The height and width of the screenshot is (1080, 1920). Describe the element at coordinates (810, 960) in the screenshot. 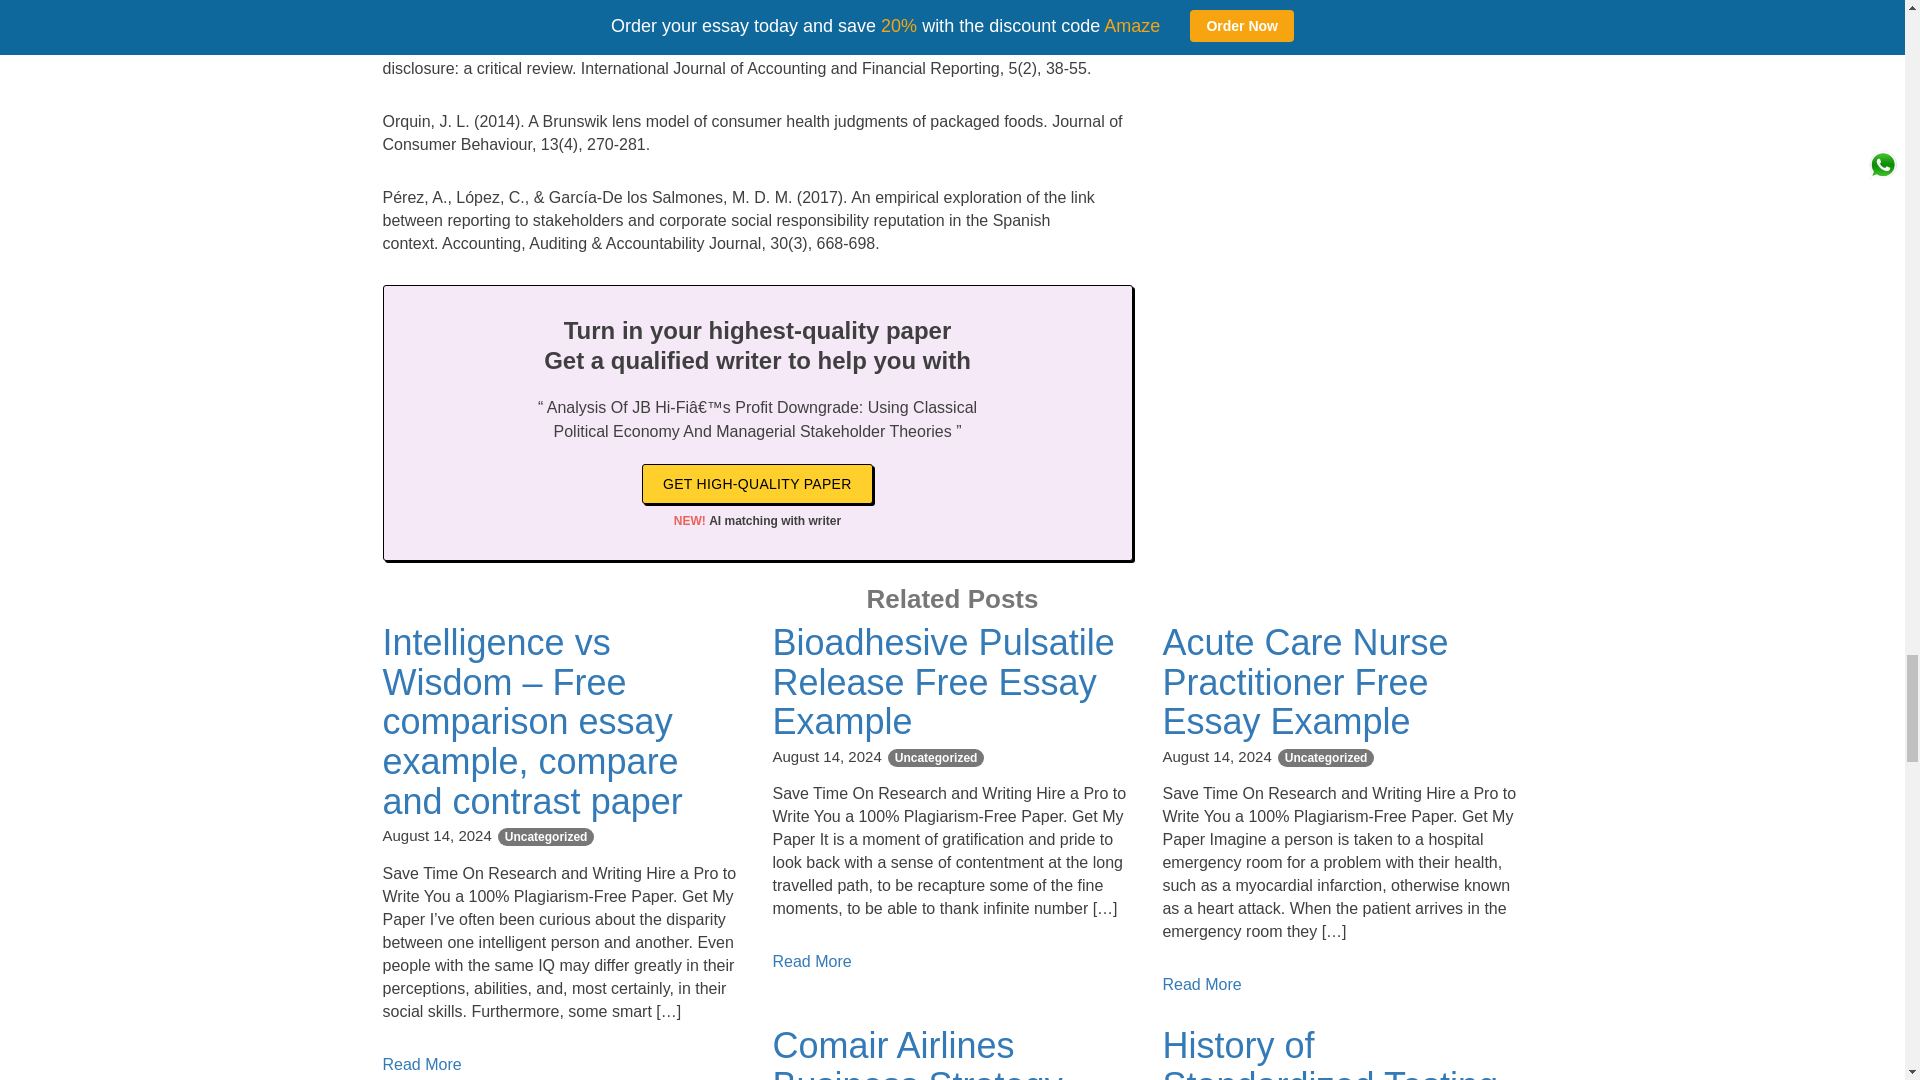

I see `Read More` at that location.